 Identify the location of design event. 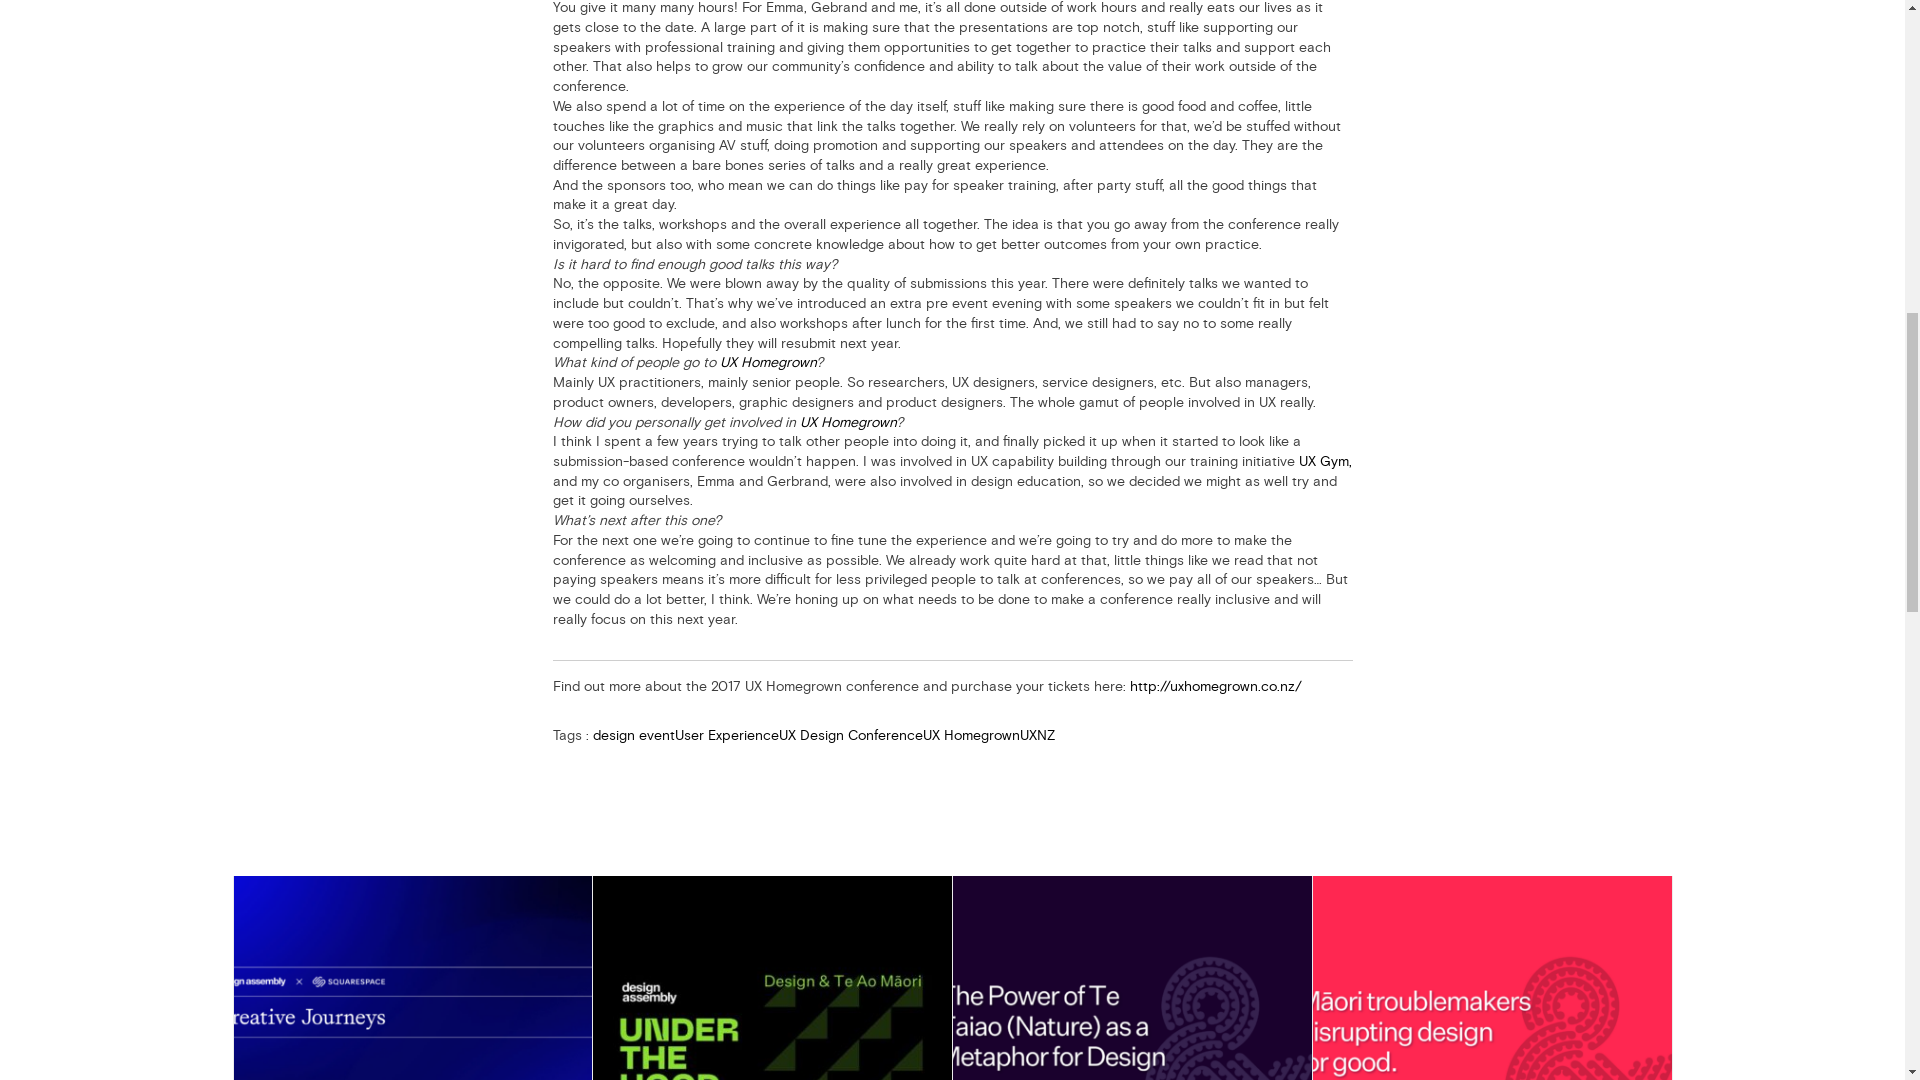
(632, 734).